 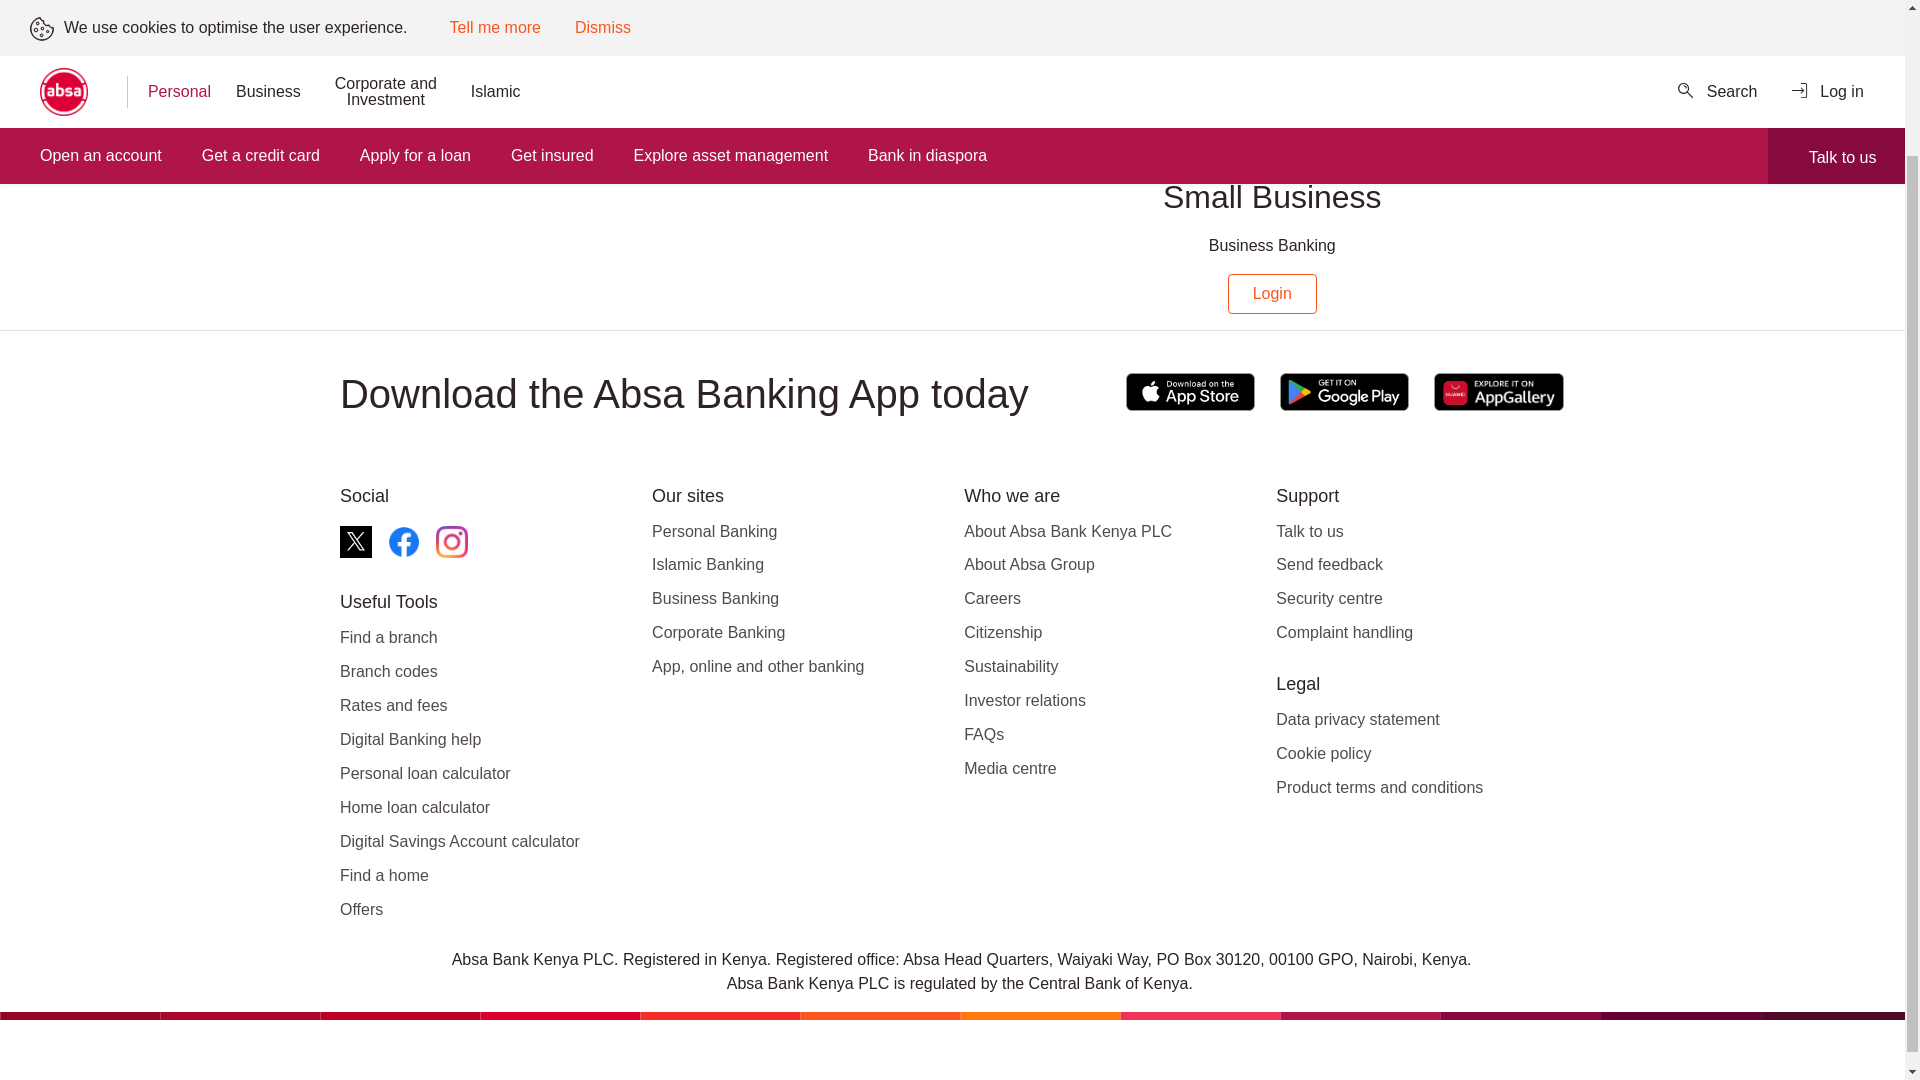 I want to click on Huawei App Gallery Link, so click(x=1498, y=392).